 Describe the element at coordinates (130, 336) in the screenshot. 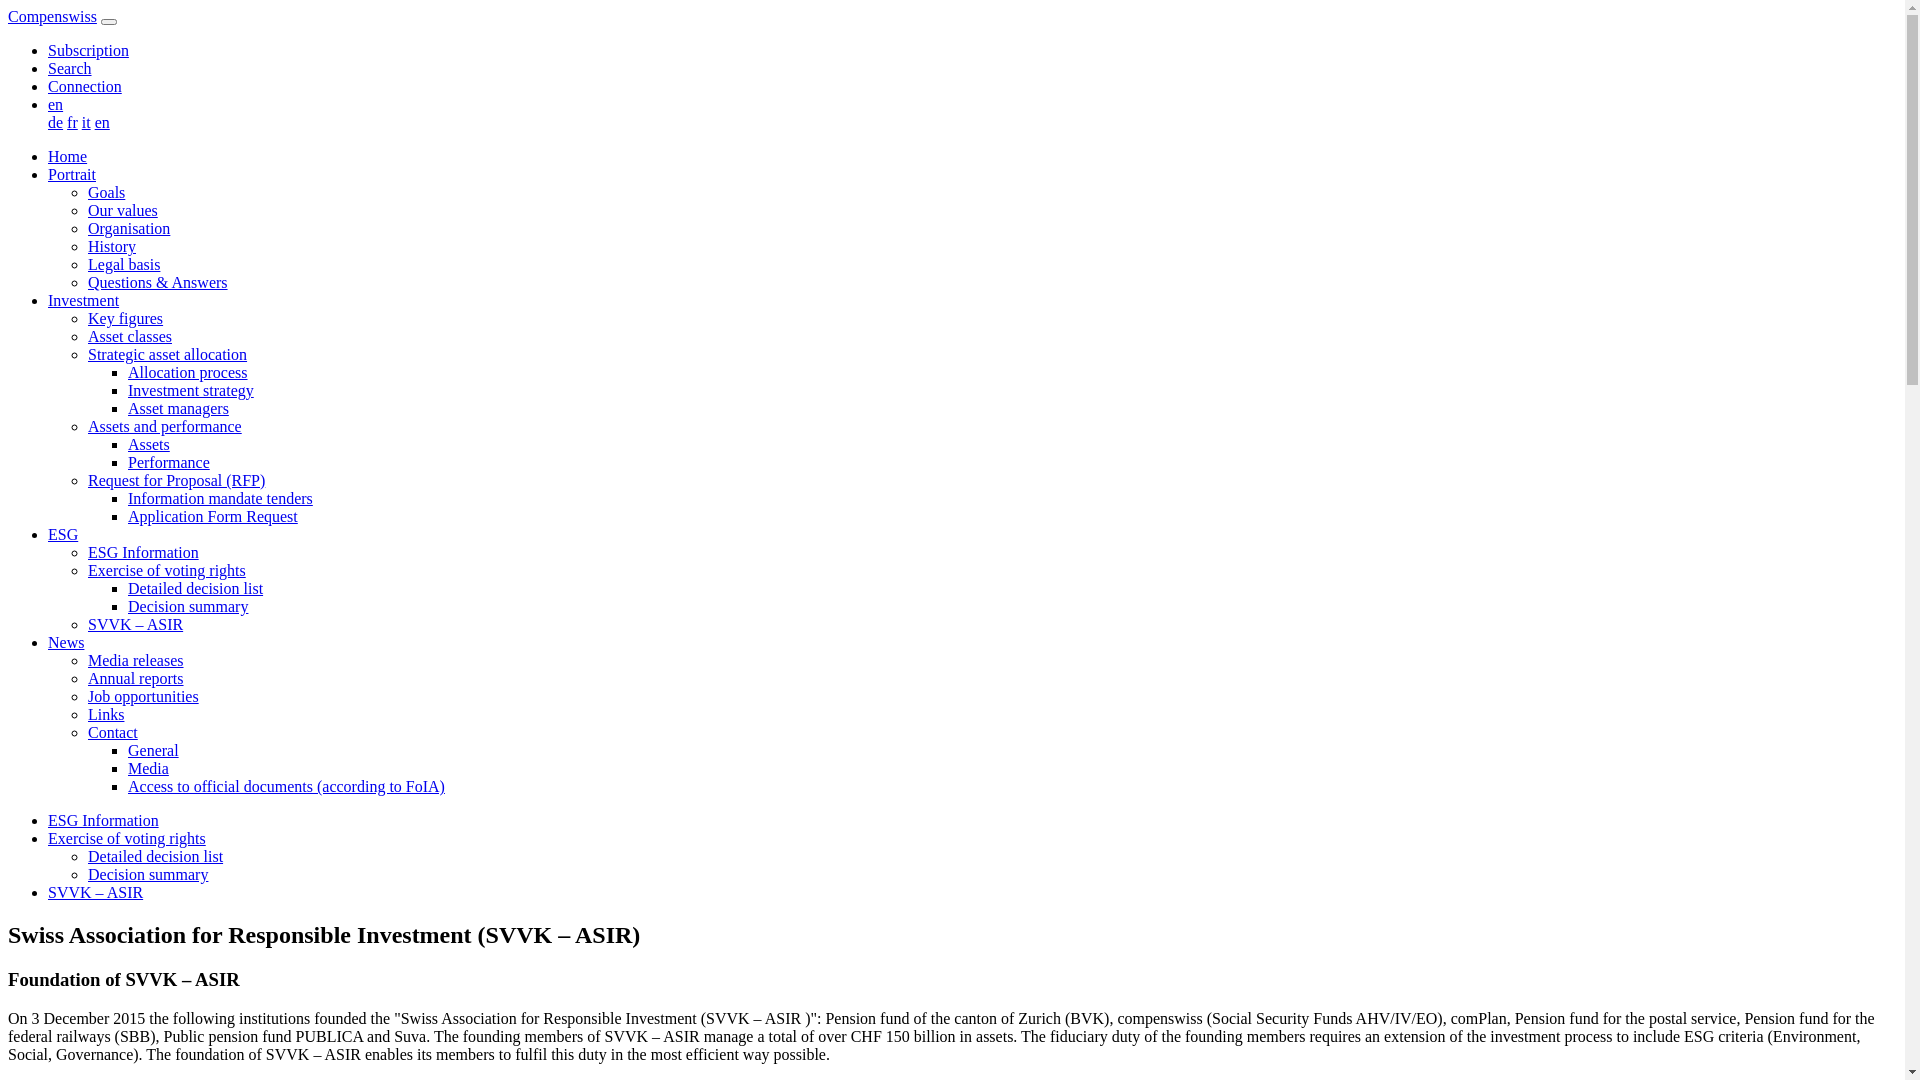

I see `Asset classes` at that location.